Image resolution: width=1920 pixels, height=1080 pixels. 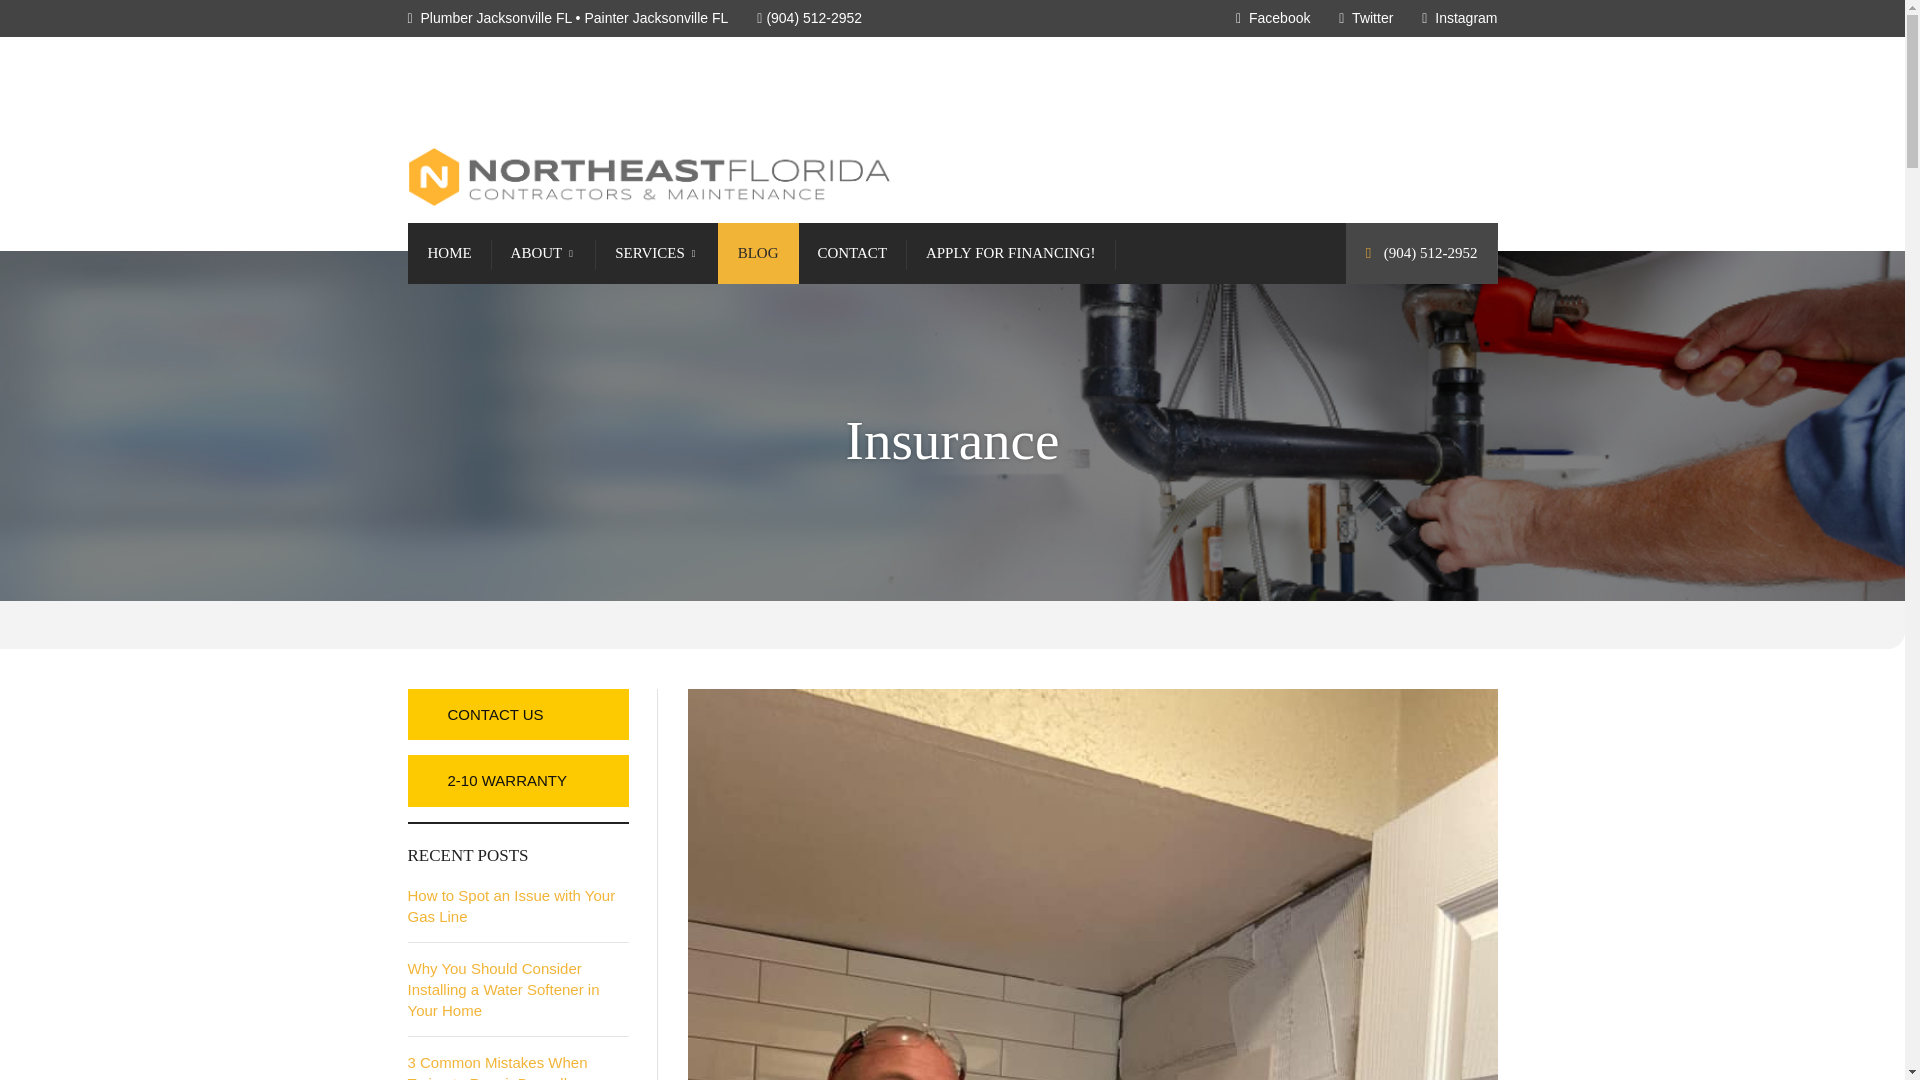 I want to click on APPLY FOR FINANCING!, so click(x=1010, y=253).